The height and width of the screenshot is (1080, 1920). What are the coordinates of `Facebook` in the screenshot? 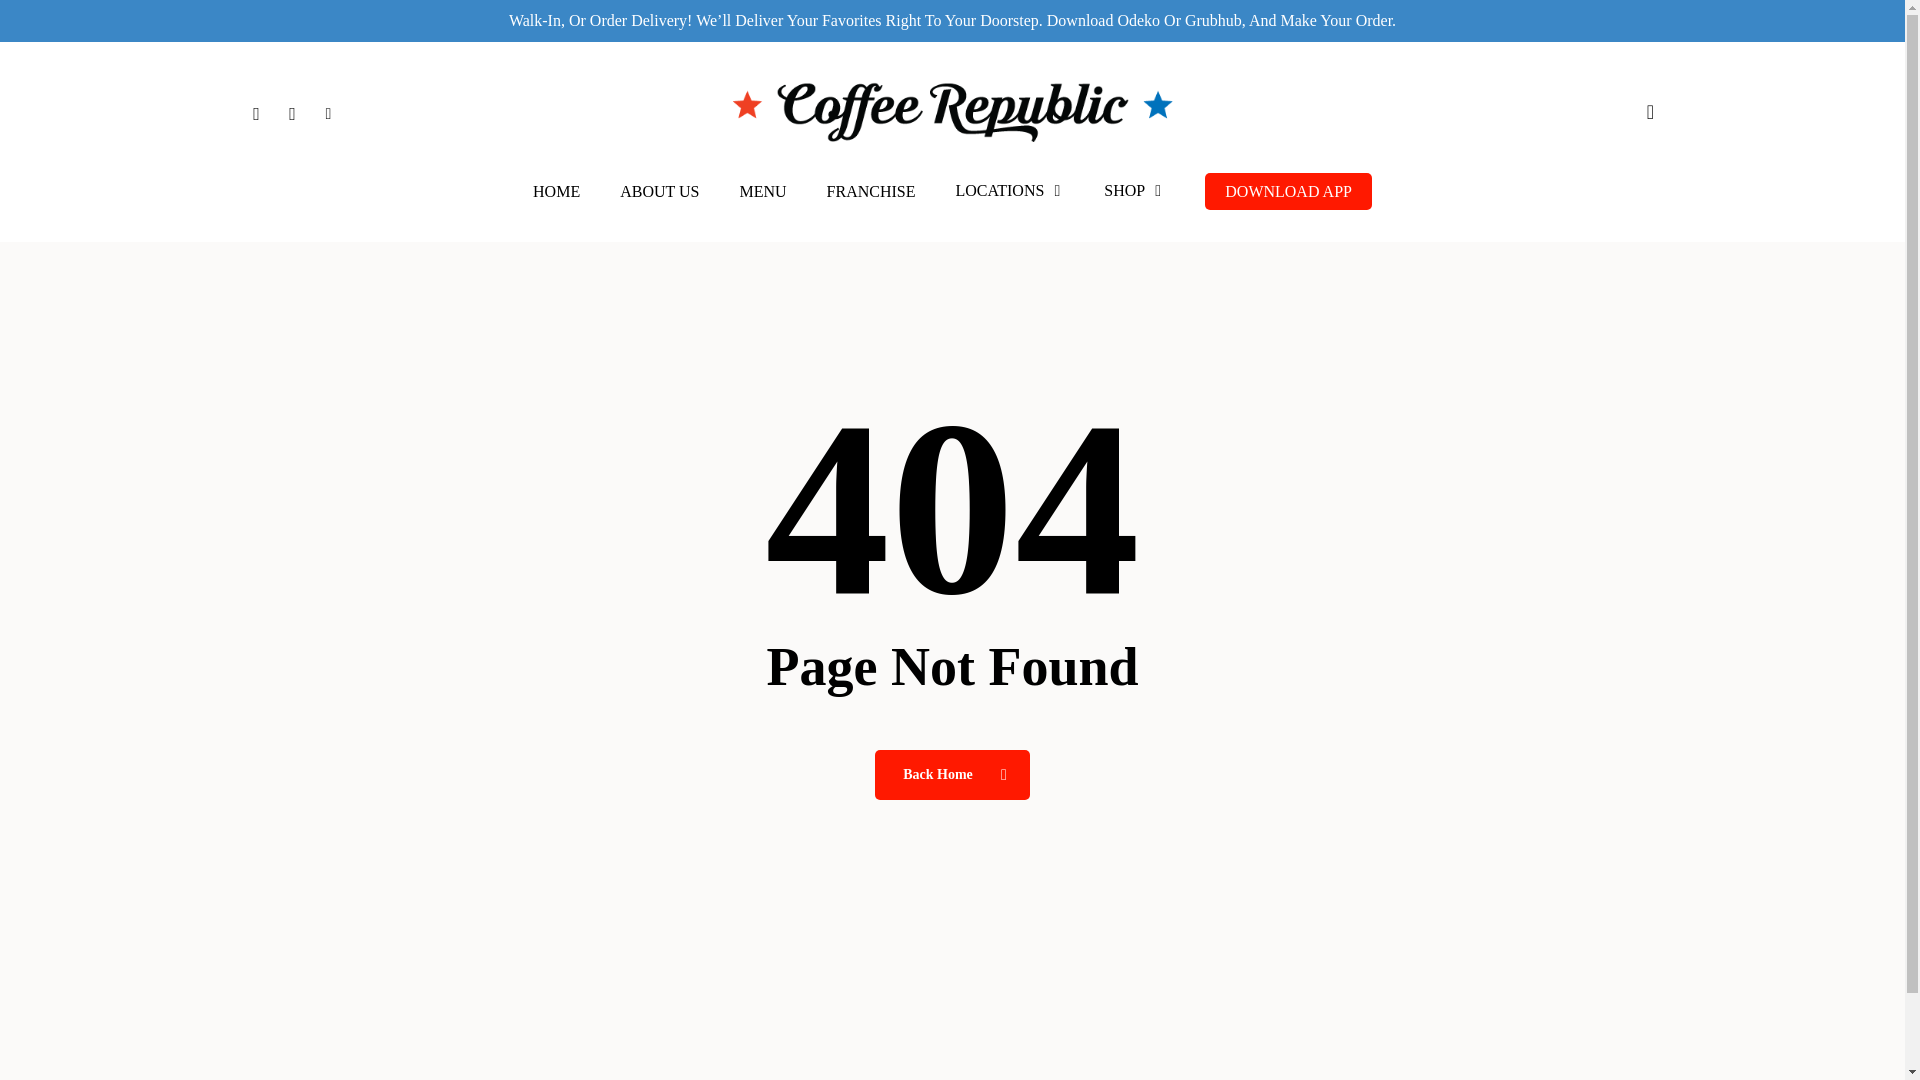 It's located at (256, 112).